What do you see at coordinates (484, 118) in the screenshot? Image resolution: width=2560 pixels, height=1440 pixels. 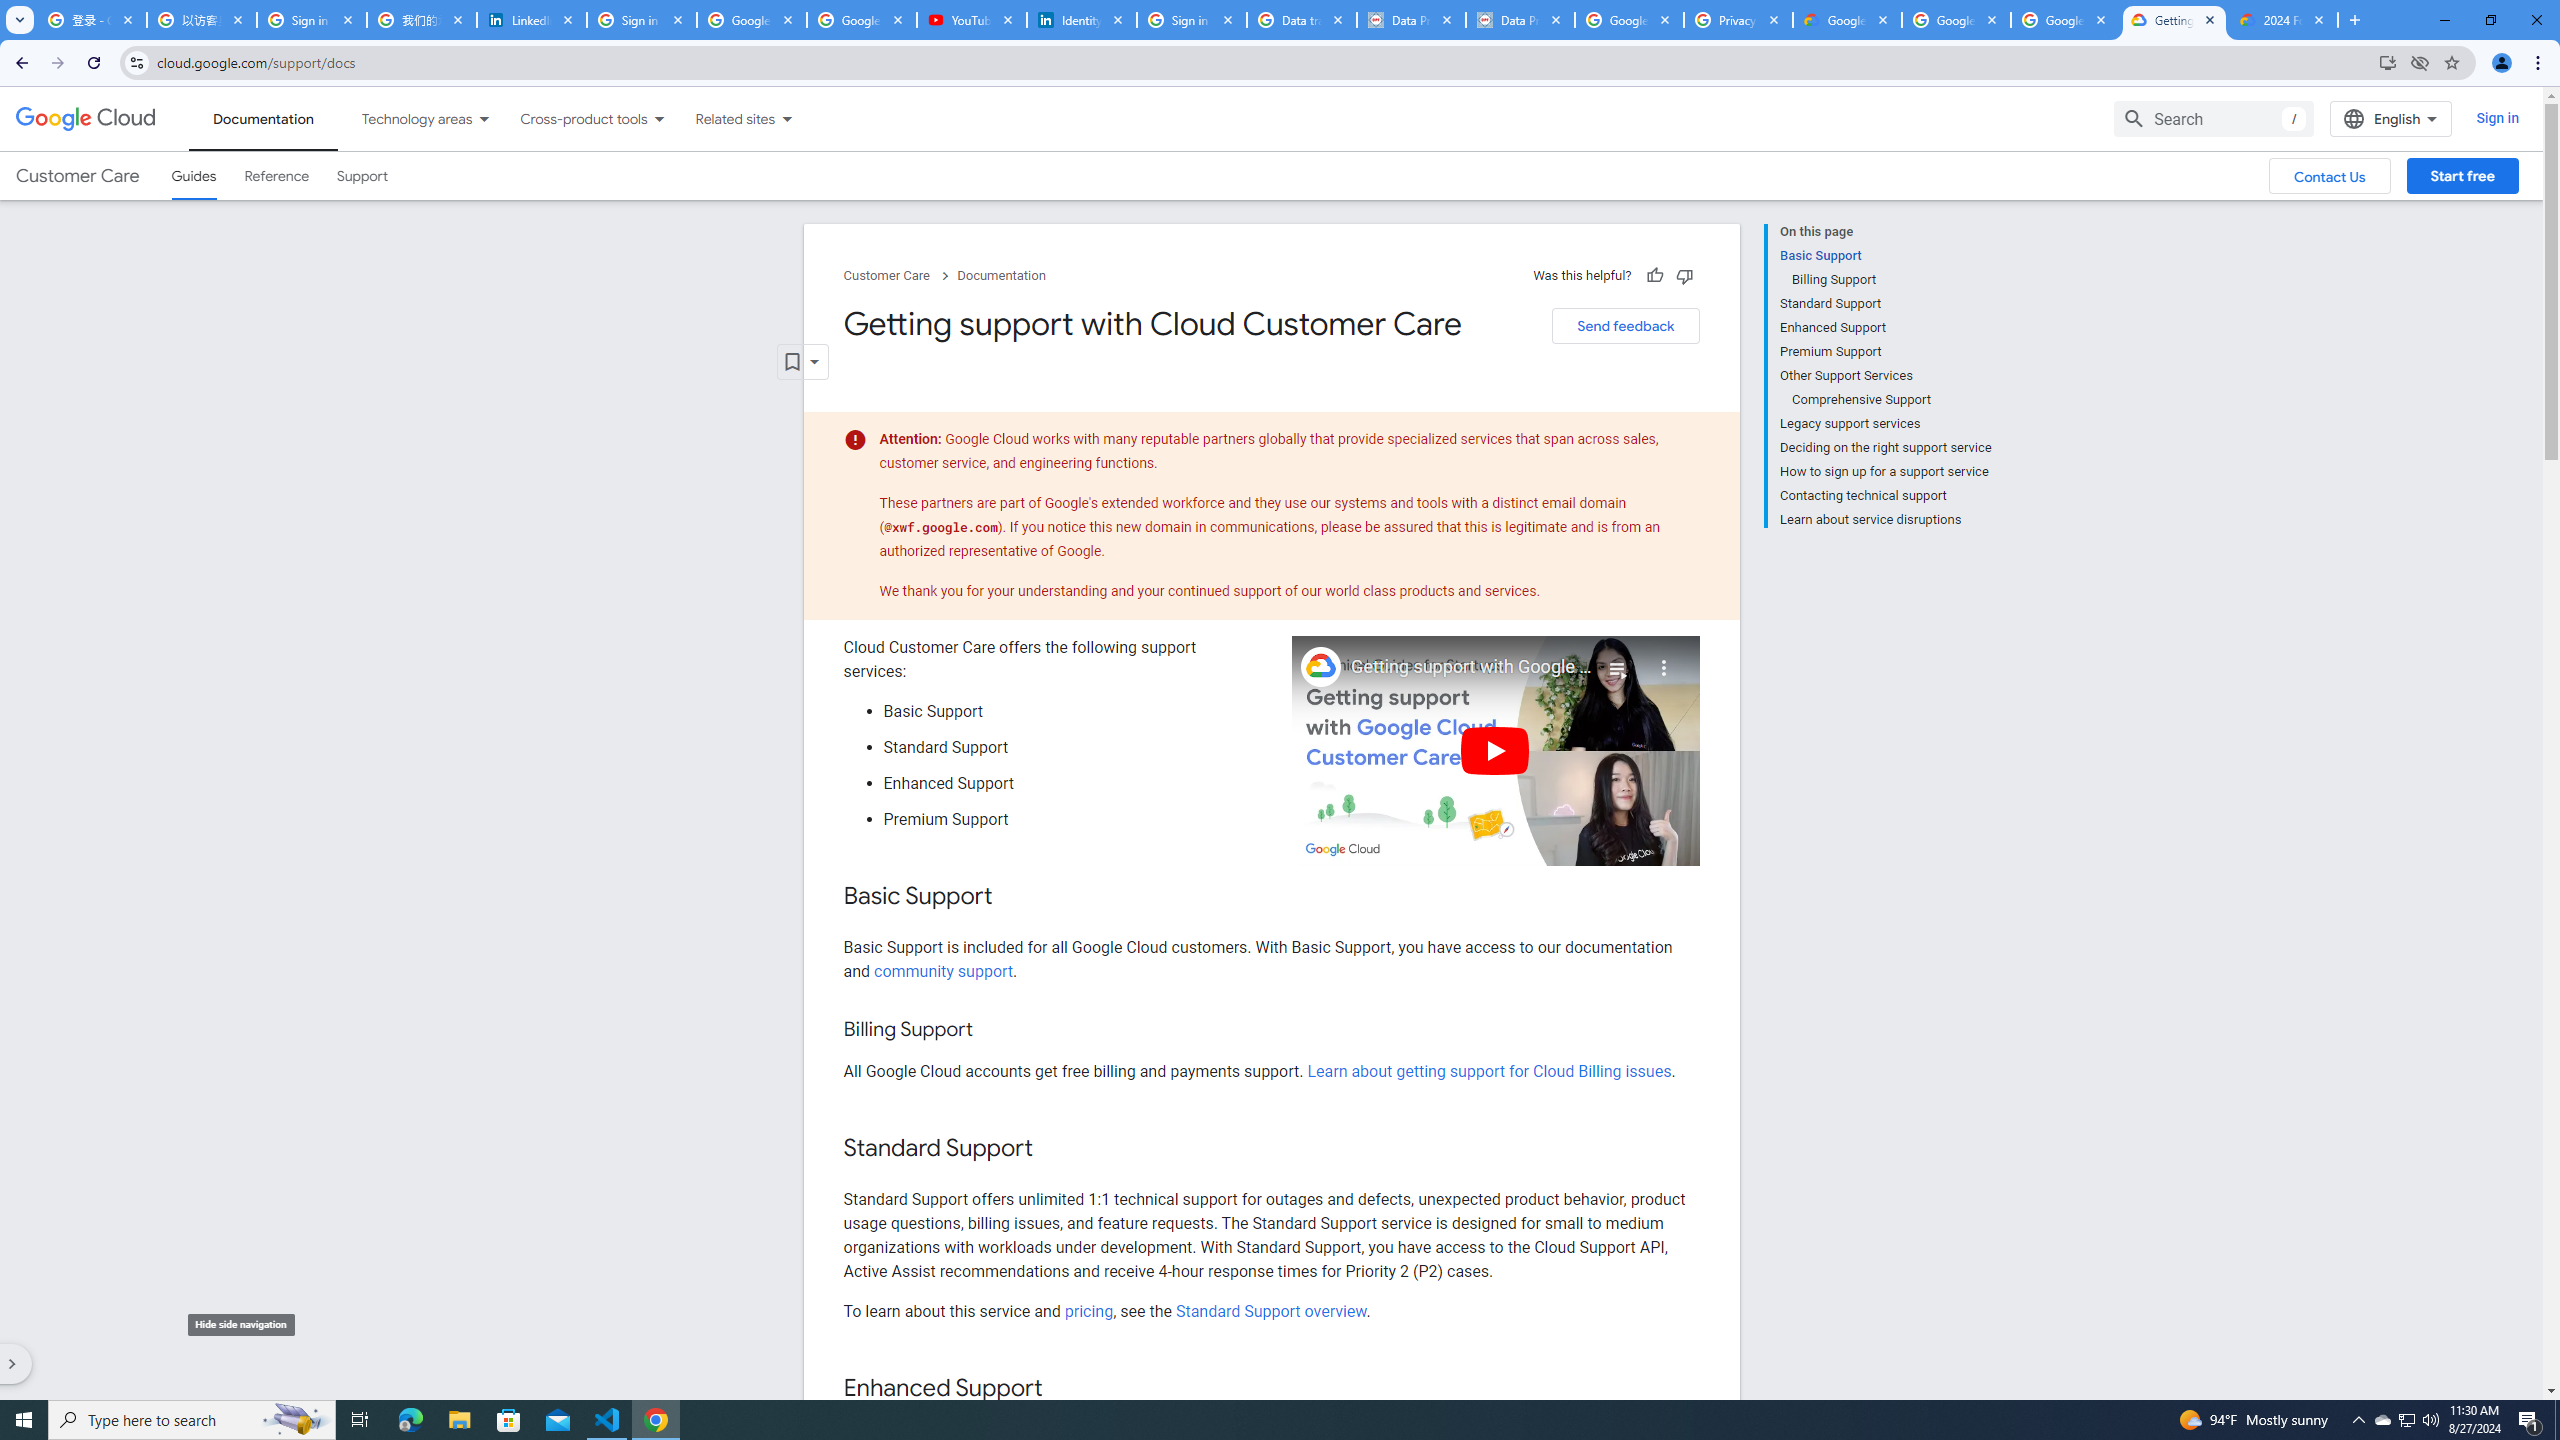 I see `Dropdown menu for Technology areas` at bounding box center [484, 118].